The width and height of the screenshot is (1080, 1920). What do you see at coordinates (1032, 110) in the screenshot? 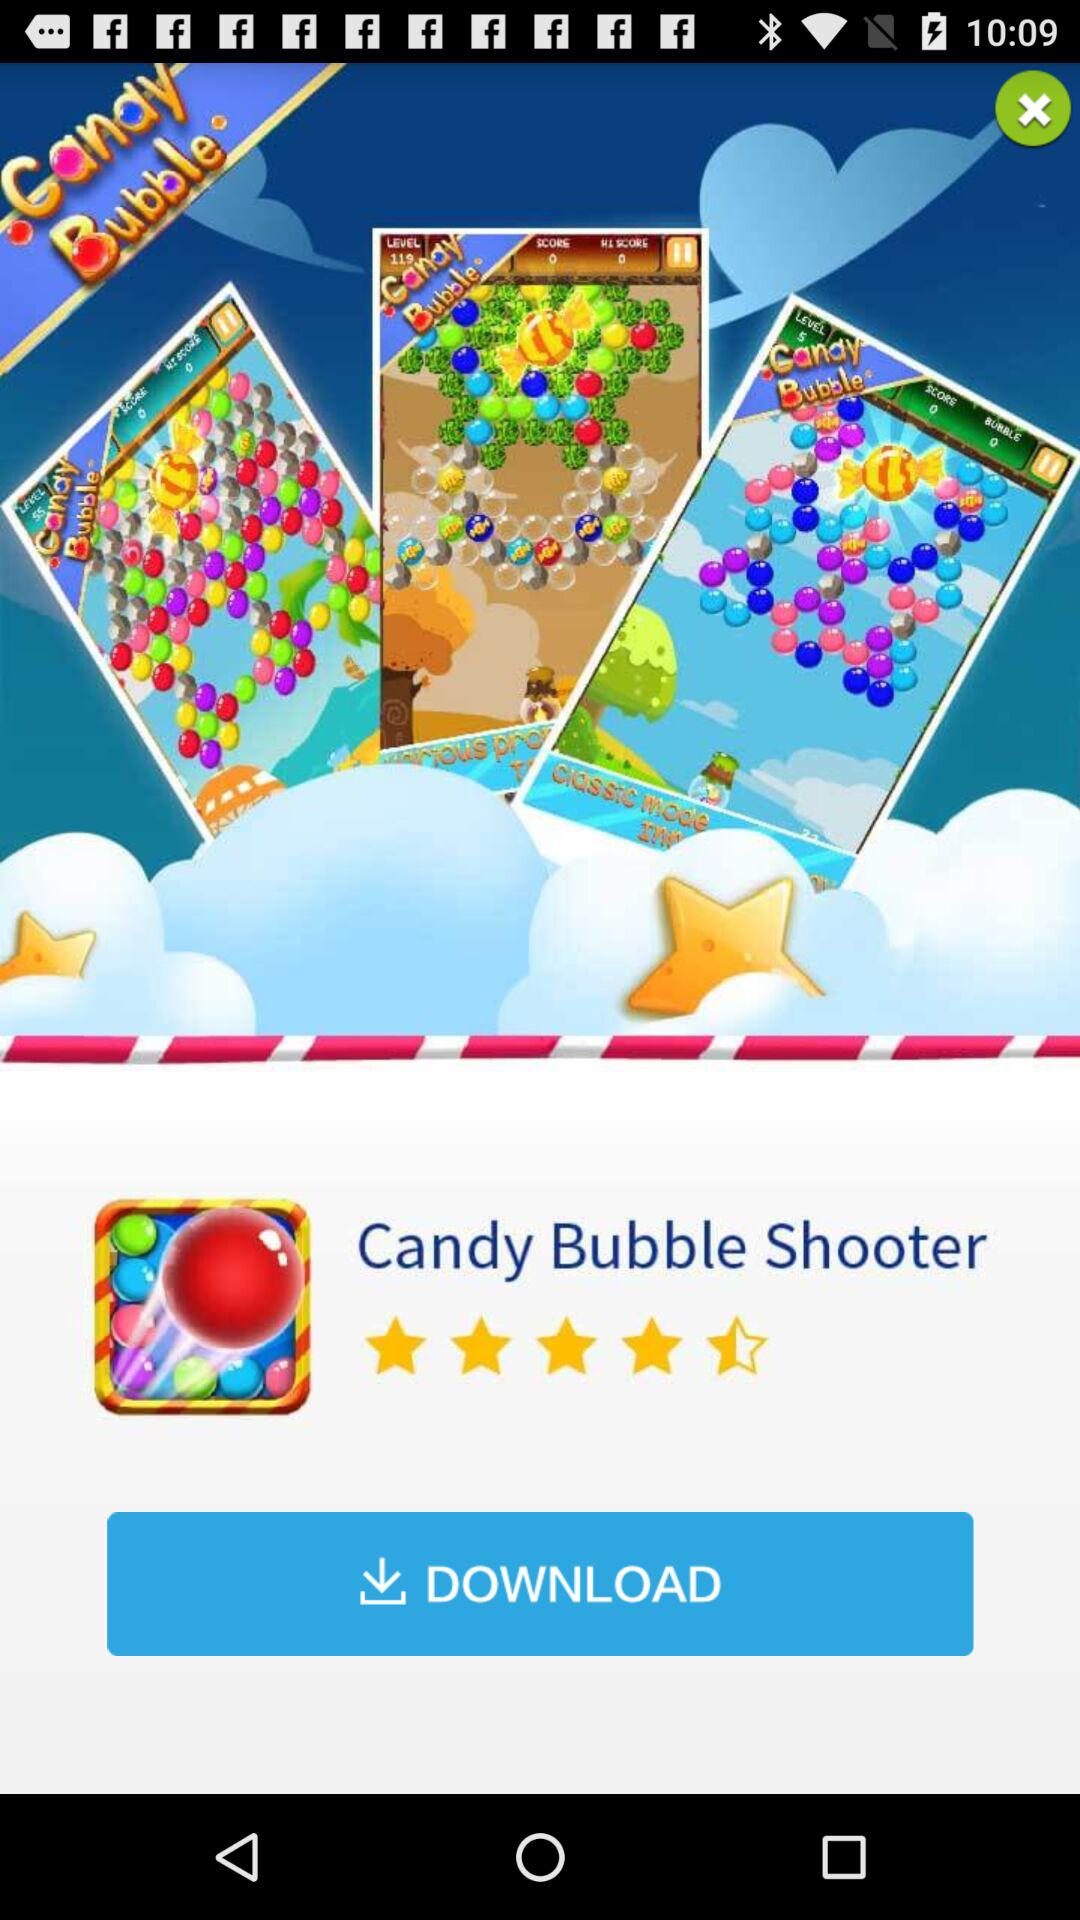
I see `close advertisement` at bounding box center [1032, 110].